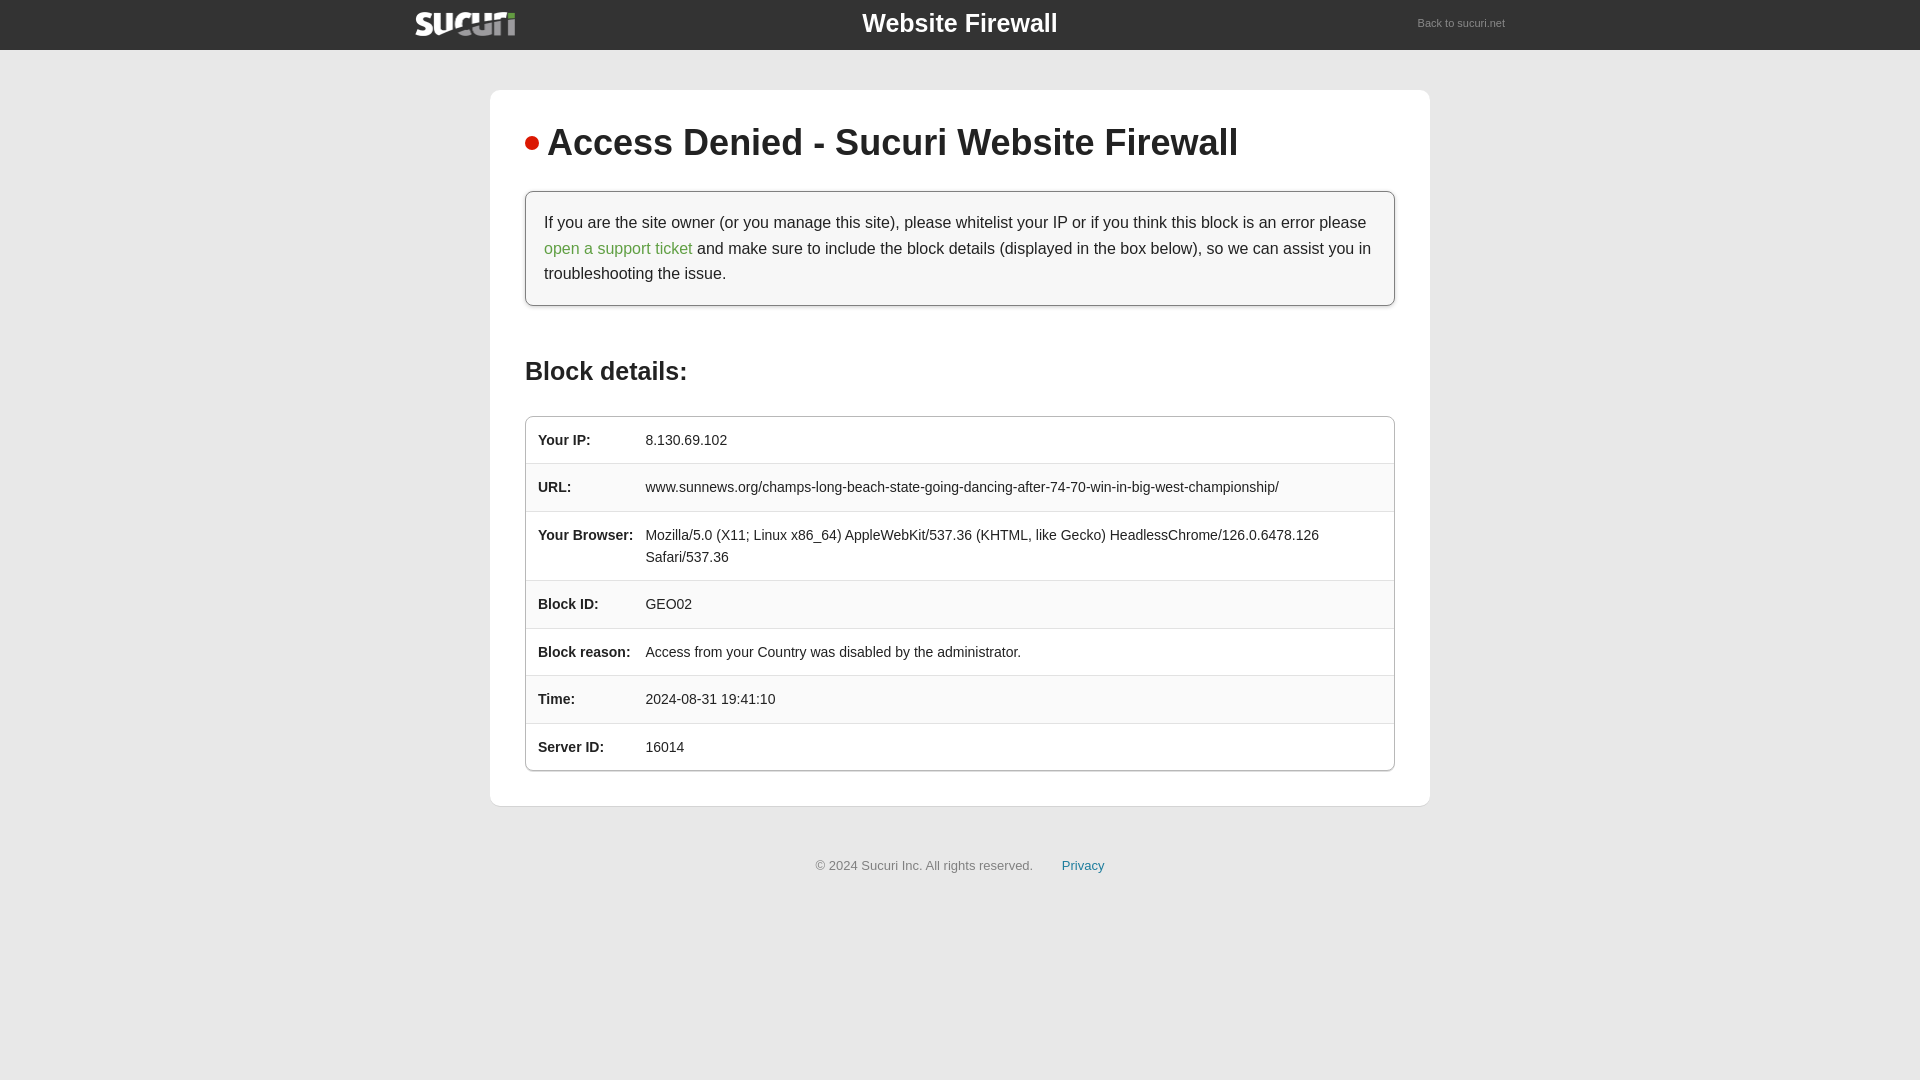  What do you see at coordinates (1462, 24) in the screenshot?
I see `Back to sucuri.net` at bounding box center [1462, 24].